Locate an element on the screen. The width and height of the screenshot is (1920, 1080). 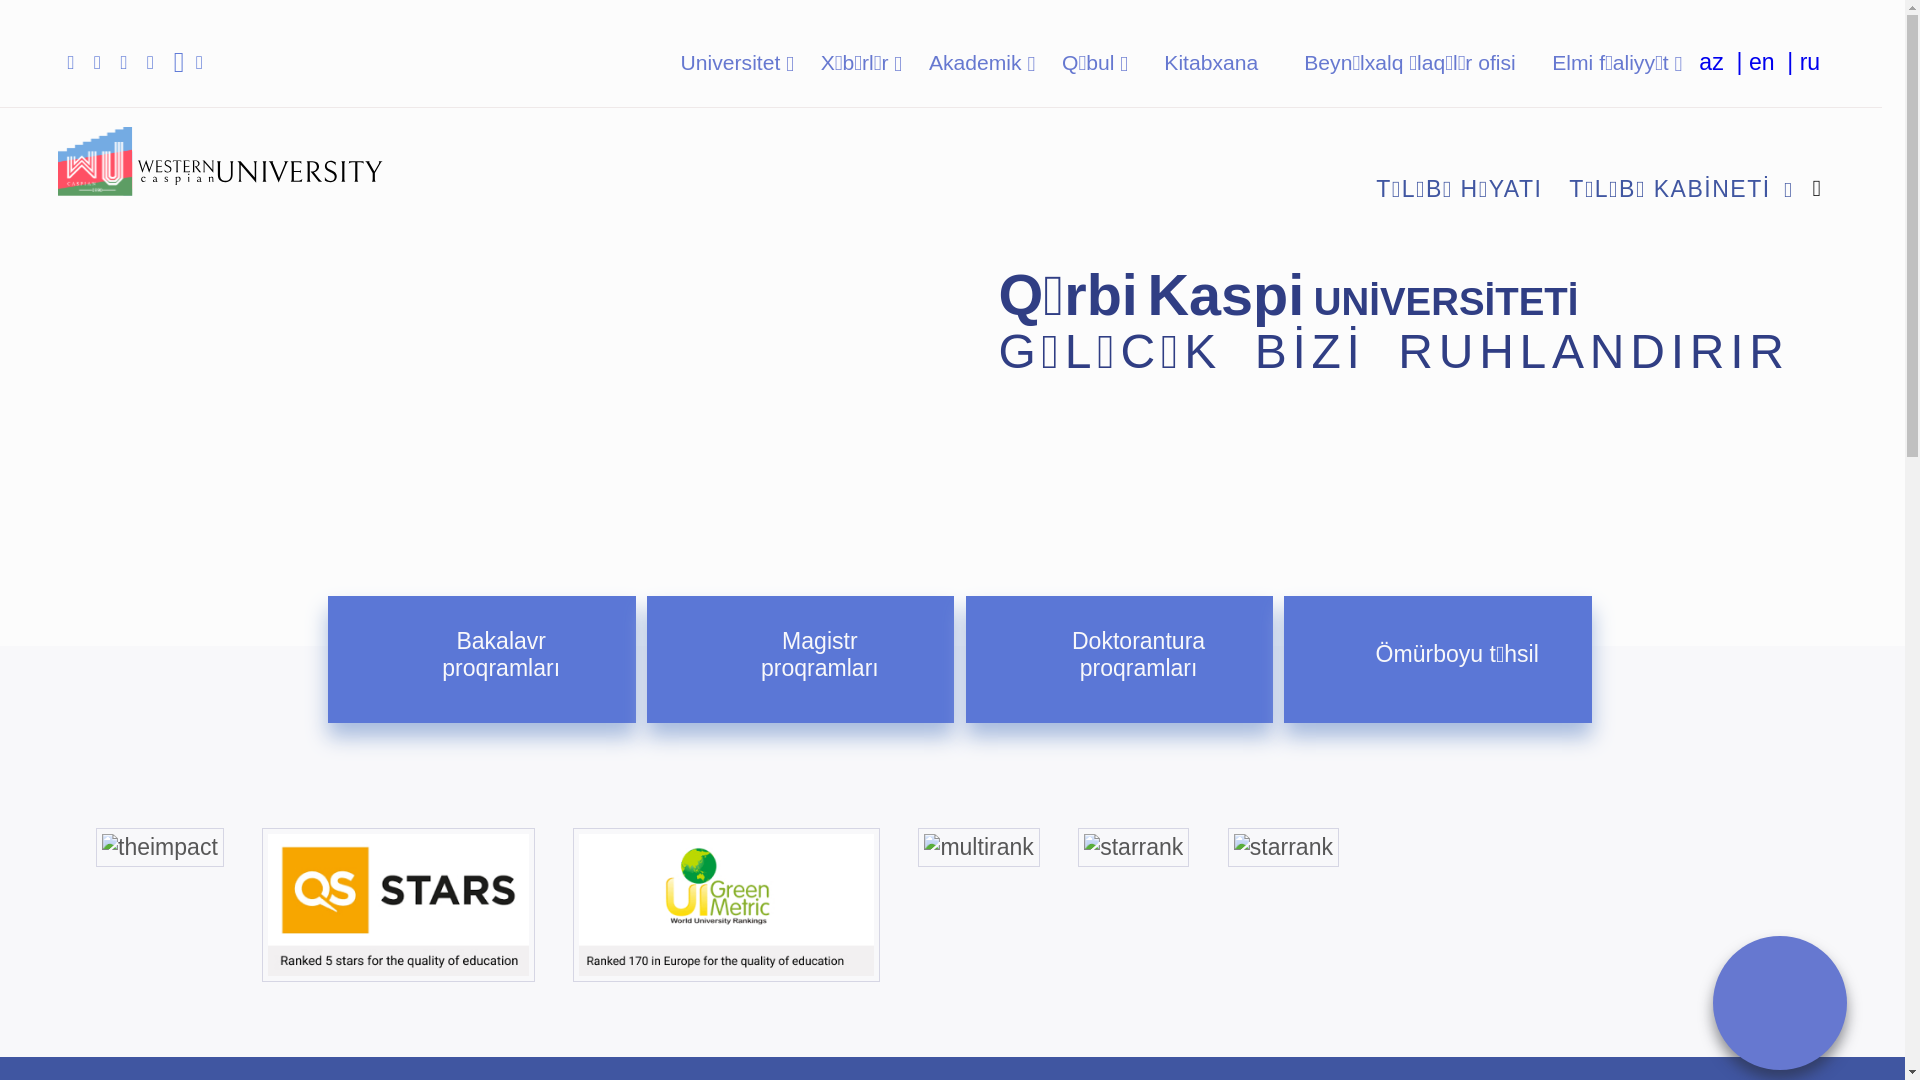
Akademik is located at coordinates (982, 62).